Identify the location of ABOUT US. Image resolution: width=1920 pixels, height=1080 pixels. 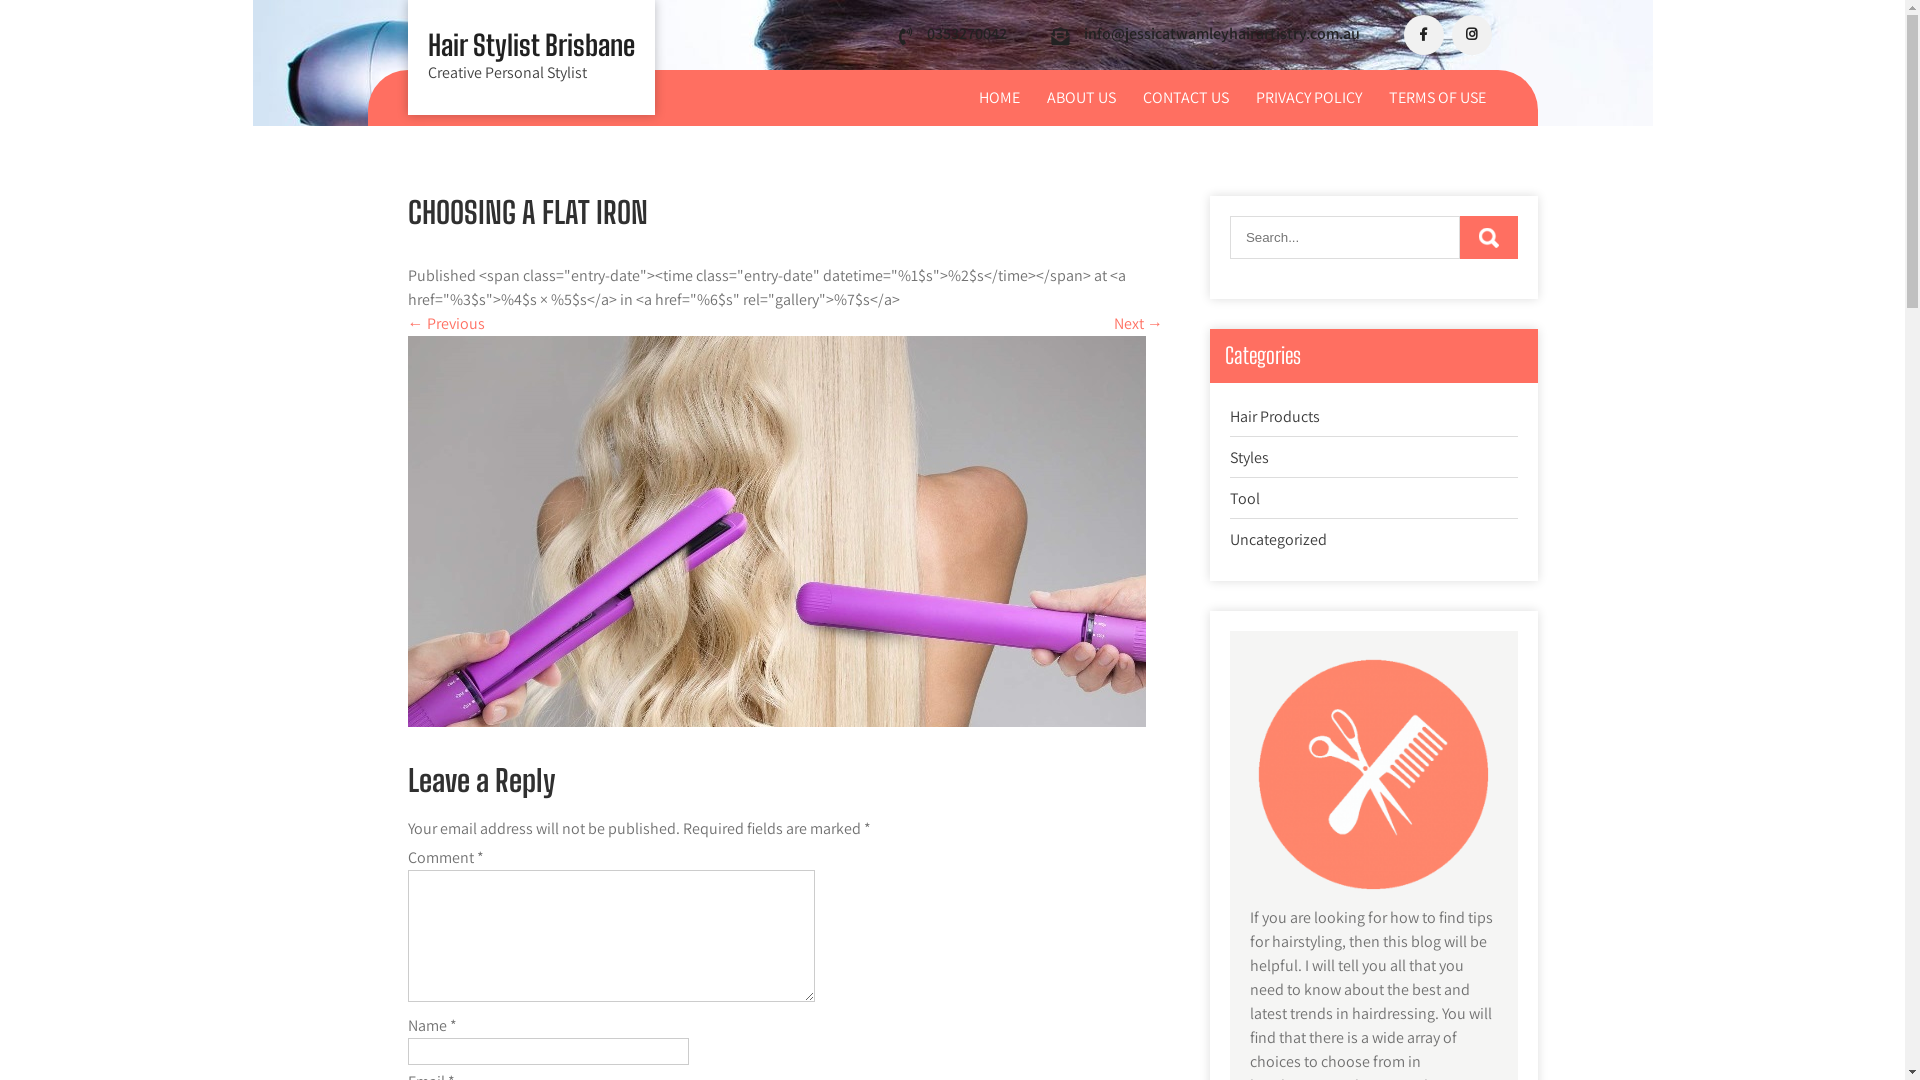
(1080, 98).